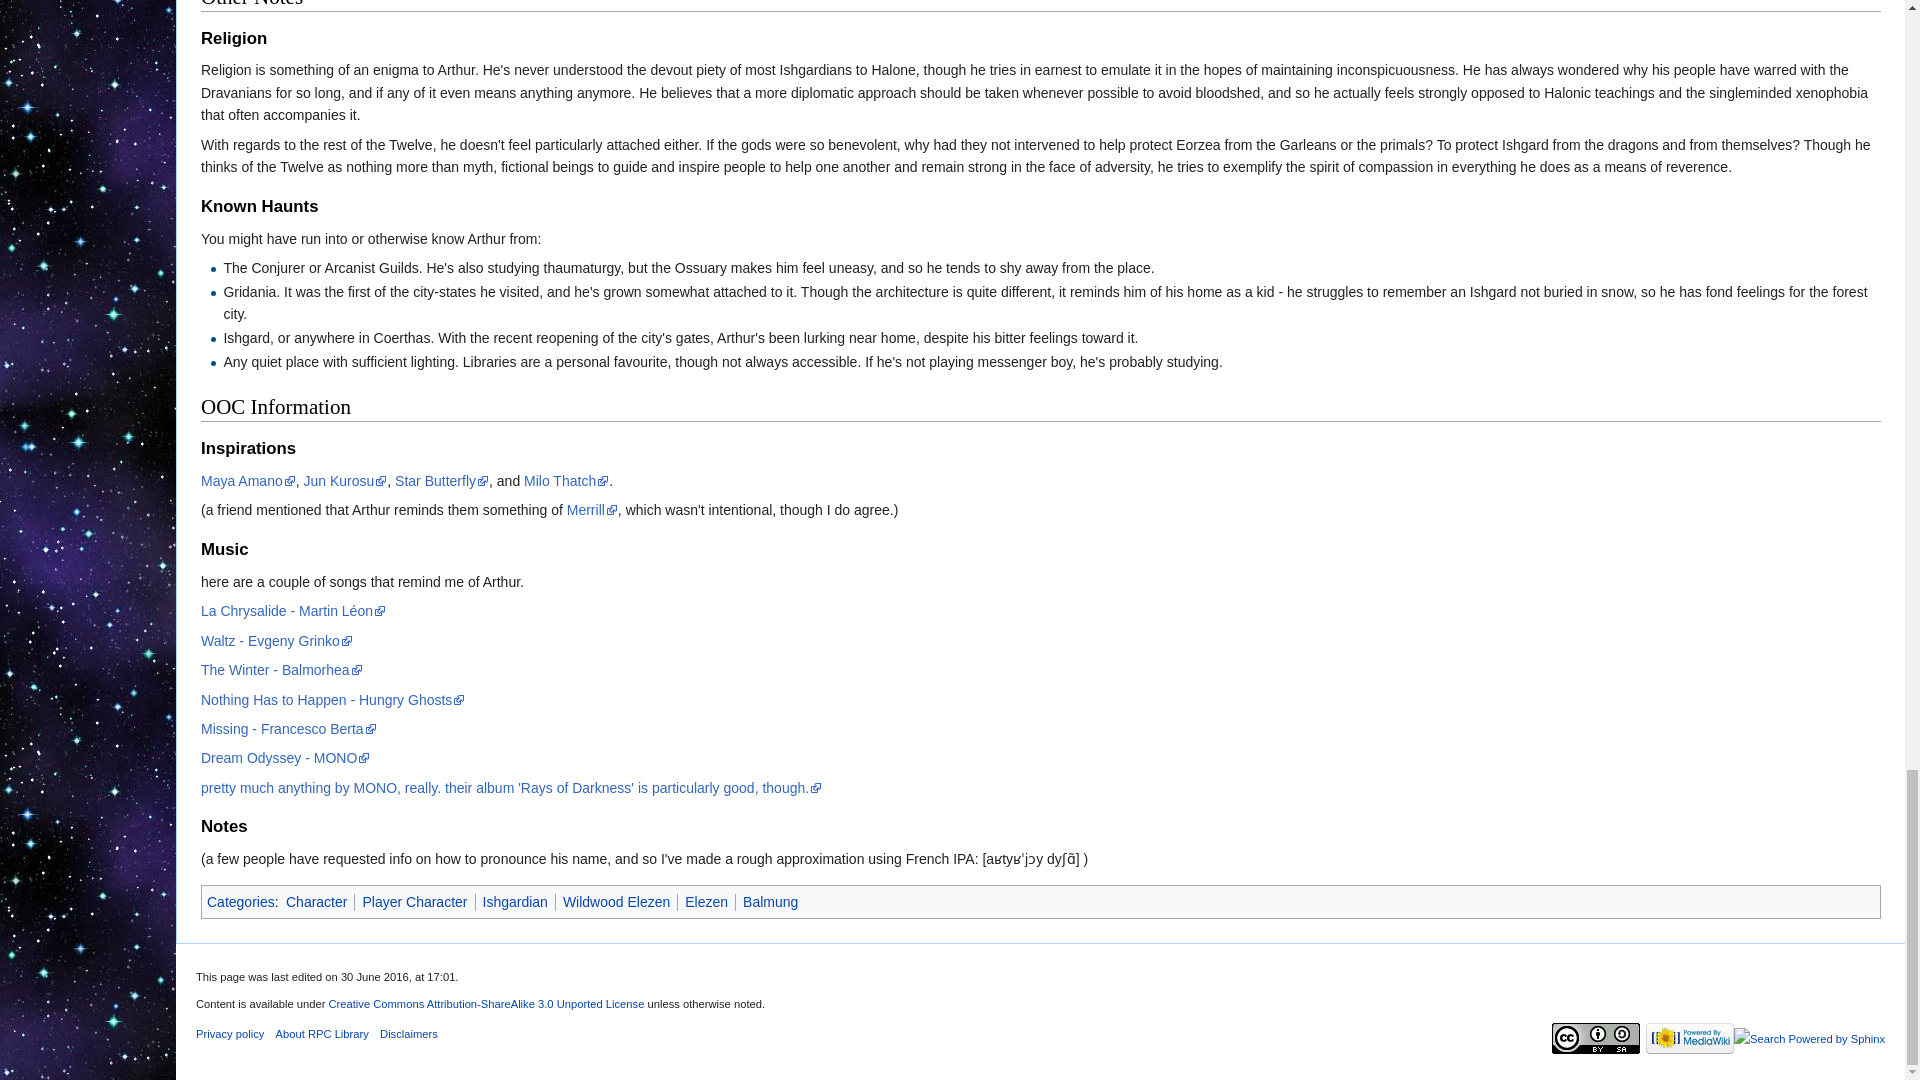  I want to click on Ishgardian, so click(514, 902).